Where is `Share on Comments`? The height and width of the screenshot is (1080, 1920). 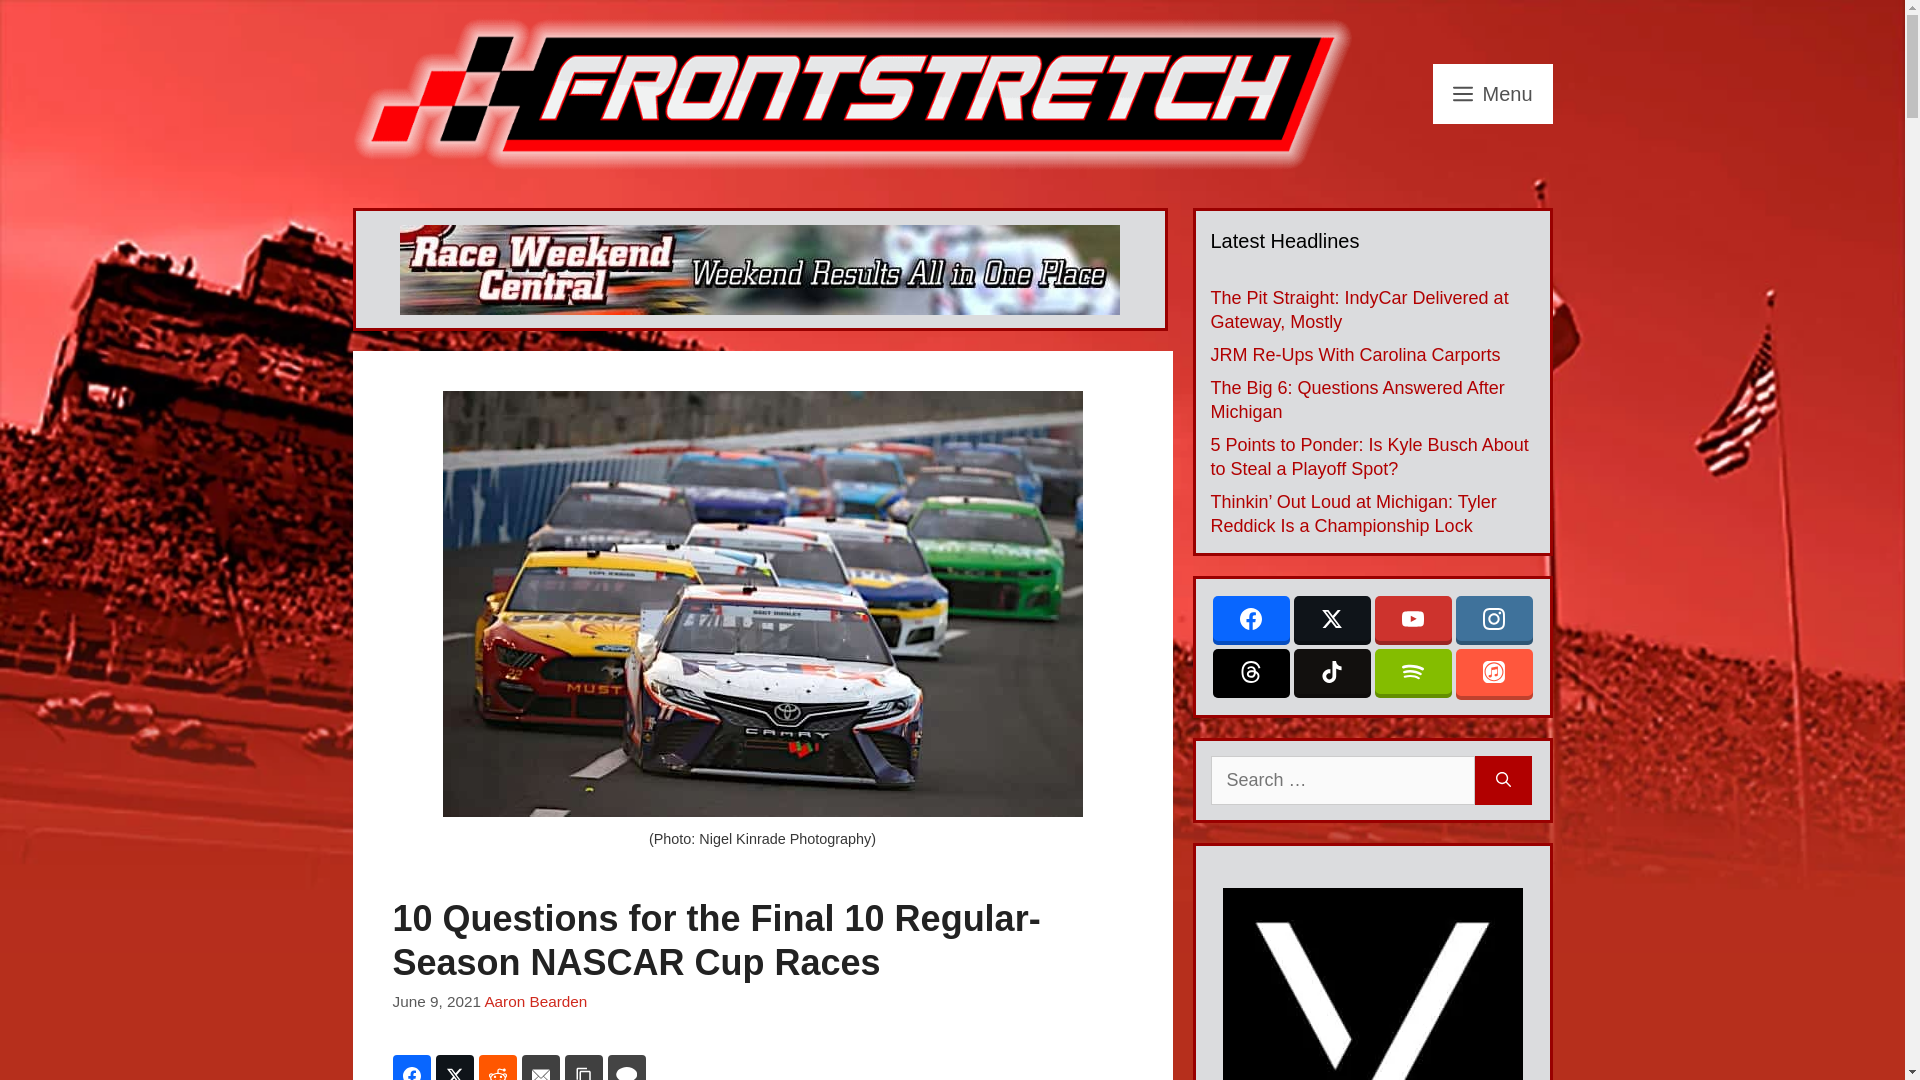
Share on Comments is located at coordinates (626, 1068).